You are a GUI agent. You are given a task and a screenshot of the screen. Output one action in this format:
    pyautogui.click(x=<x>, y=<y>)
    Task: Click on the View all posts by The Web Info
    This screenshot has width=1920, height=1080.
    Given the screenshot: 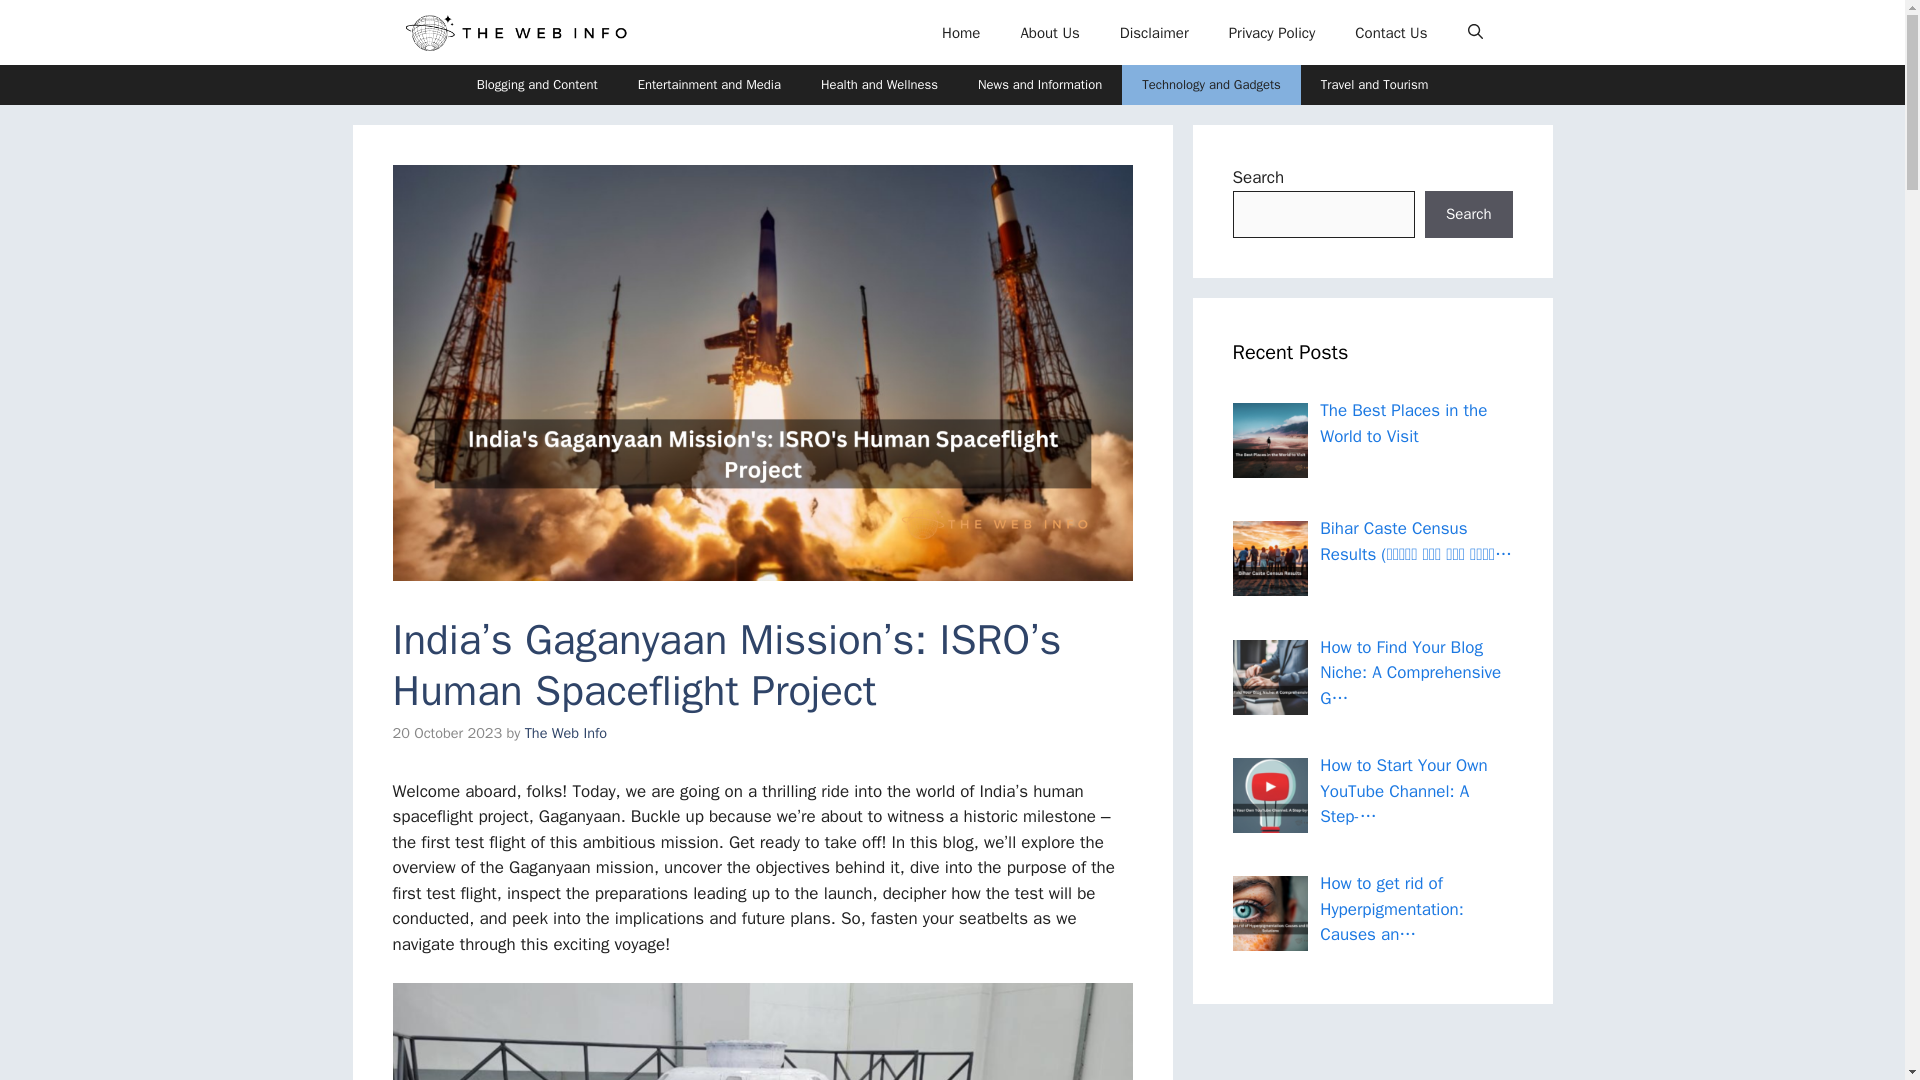 What is the action you would take?
    pyautogui.click(x=565, y=732)
    